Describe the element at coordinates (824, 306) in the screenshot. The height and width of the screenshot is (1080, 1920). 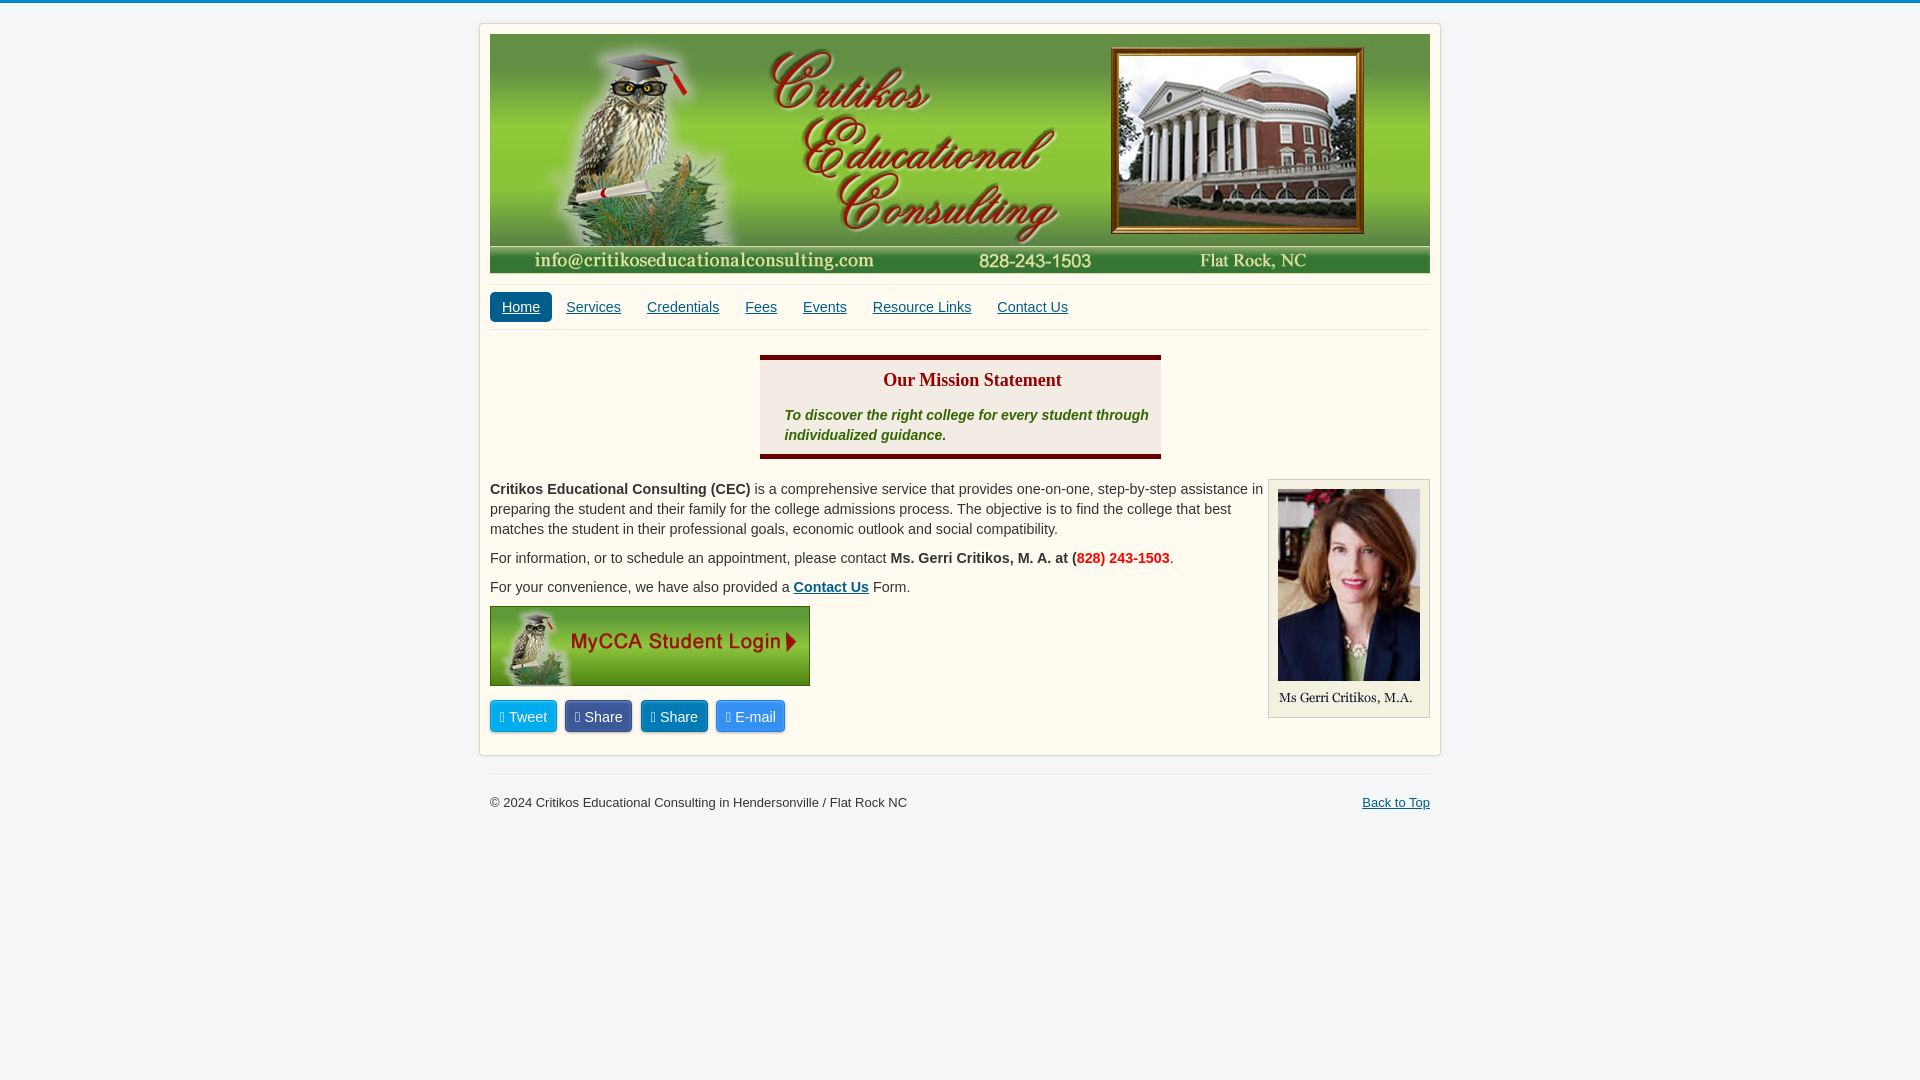
I see `Events` at that location.